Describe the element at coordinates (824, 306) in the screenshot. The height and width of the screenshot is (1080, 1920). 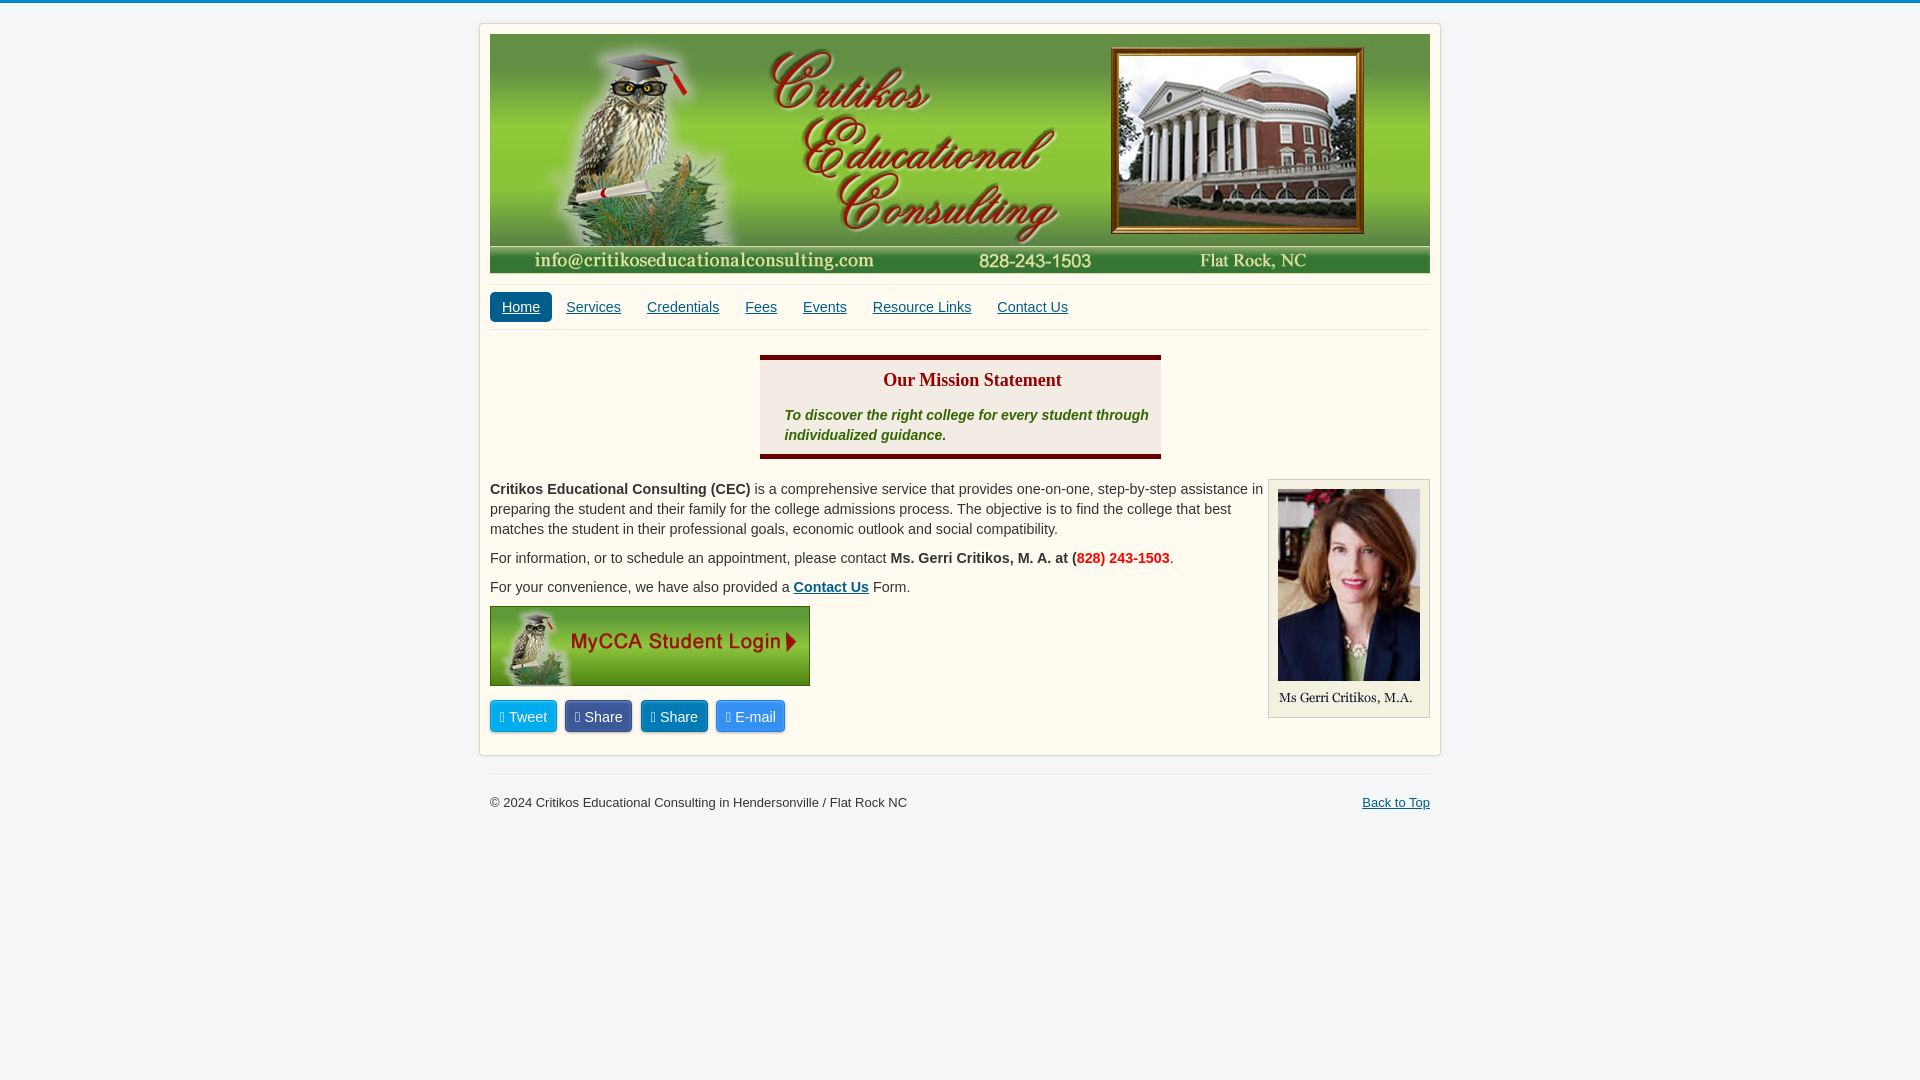
I see `Events` at that location.